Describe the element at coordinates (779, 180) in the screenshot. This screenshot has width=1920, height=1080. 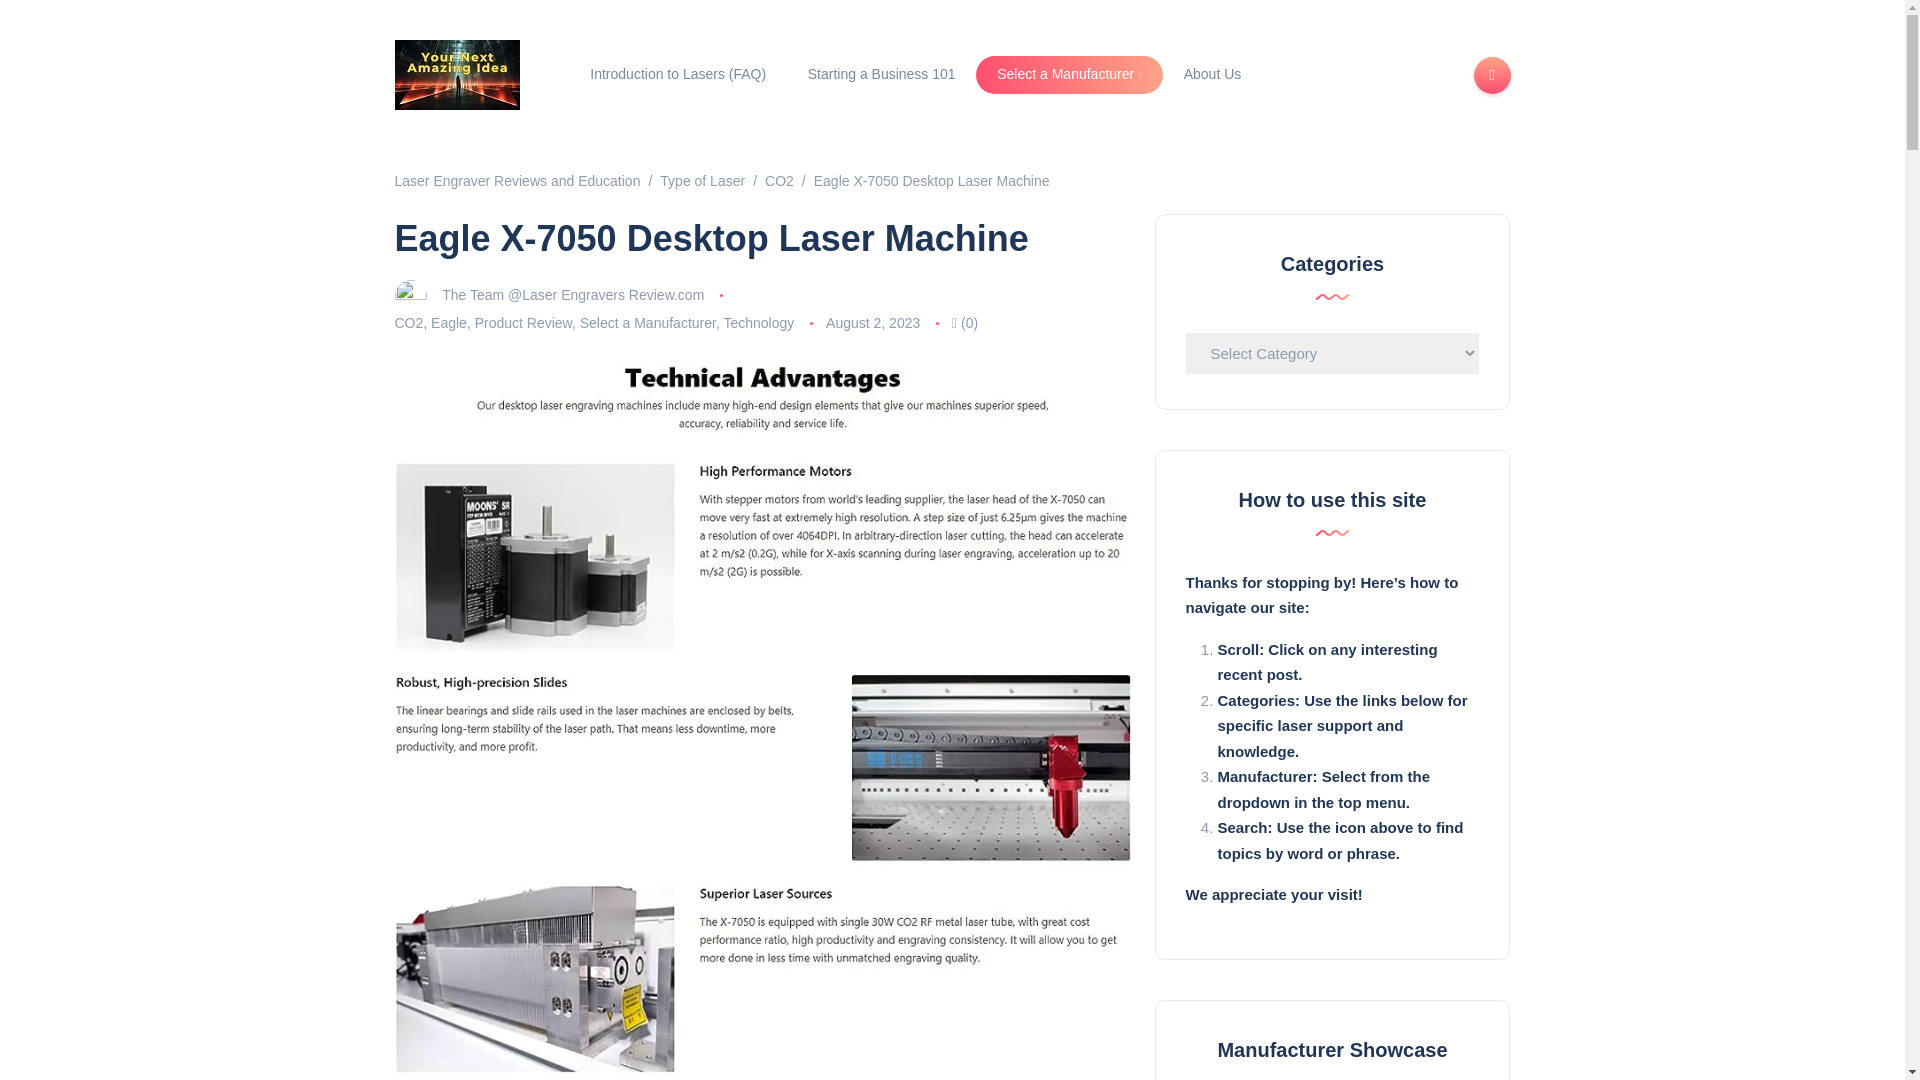
I see `Go to the CO2 Category archives.` at that location.